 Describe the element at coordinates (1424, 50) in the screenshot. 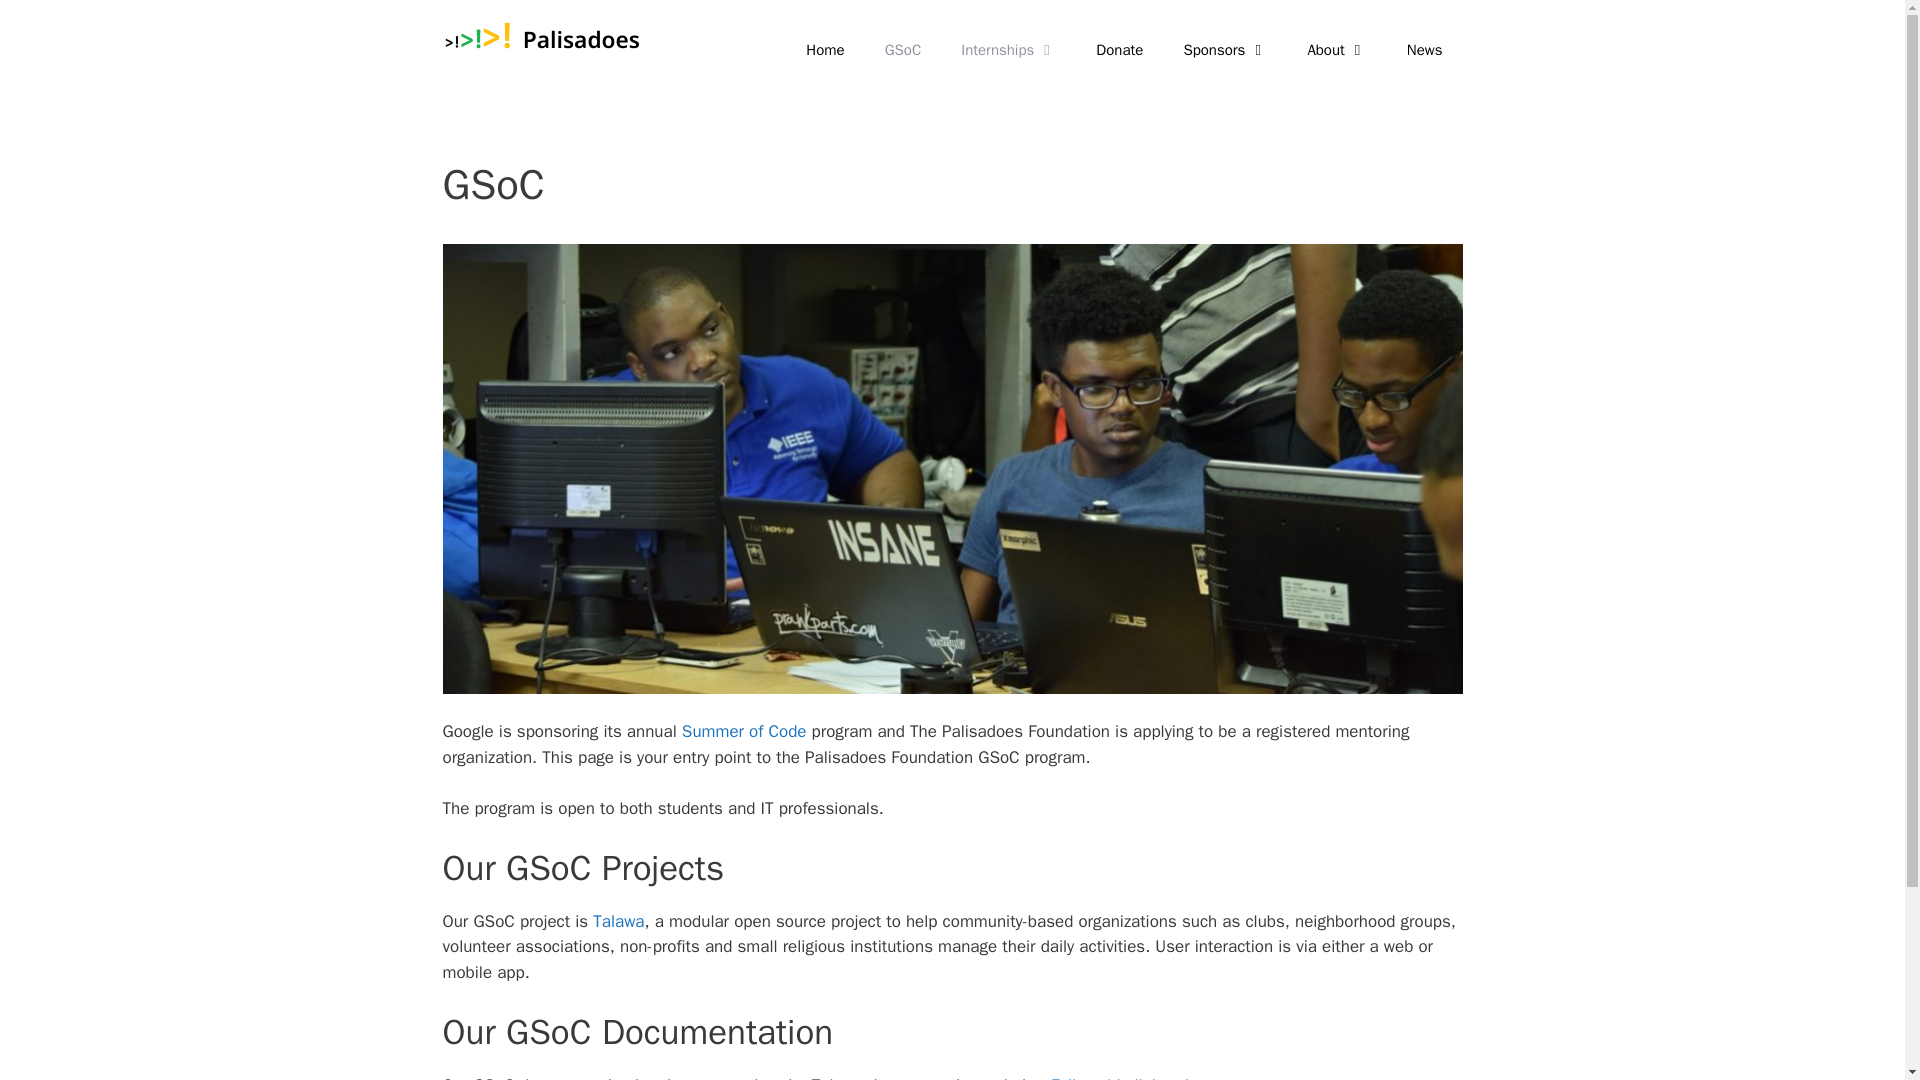

I see `News` at that location.